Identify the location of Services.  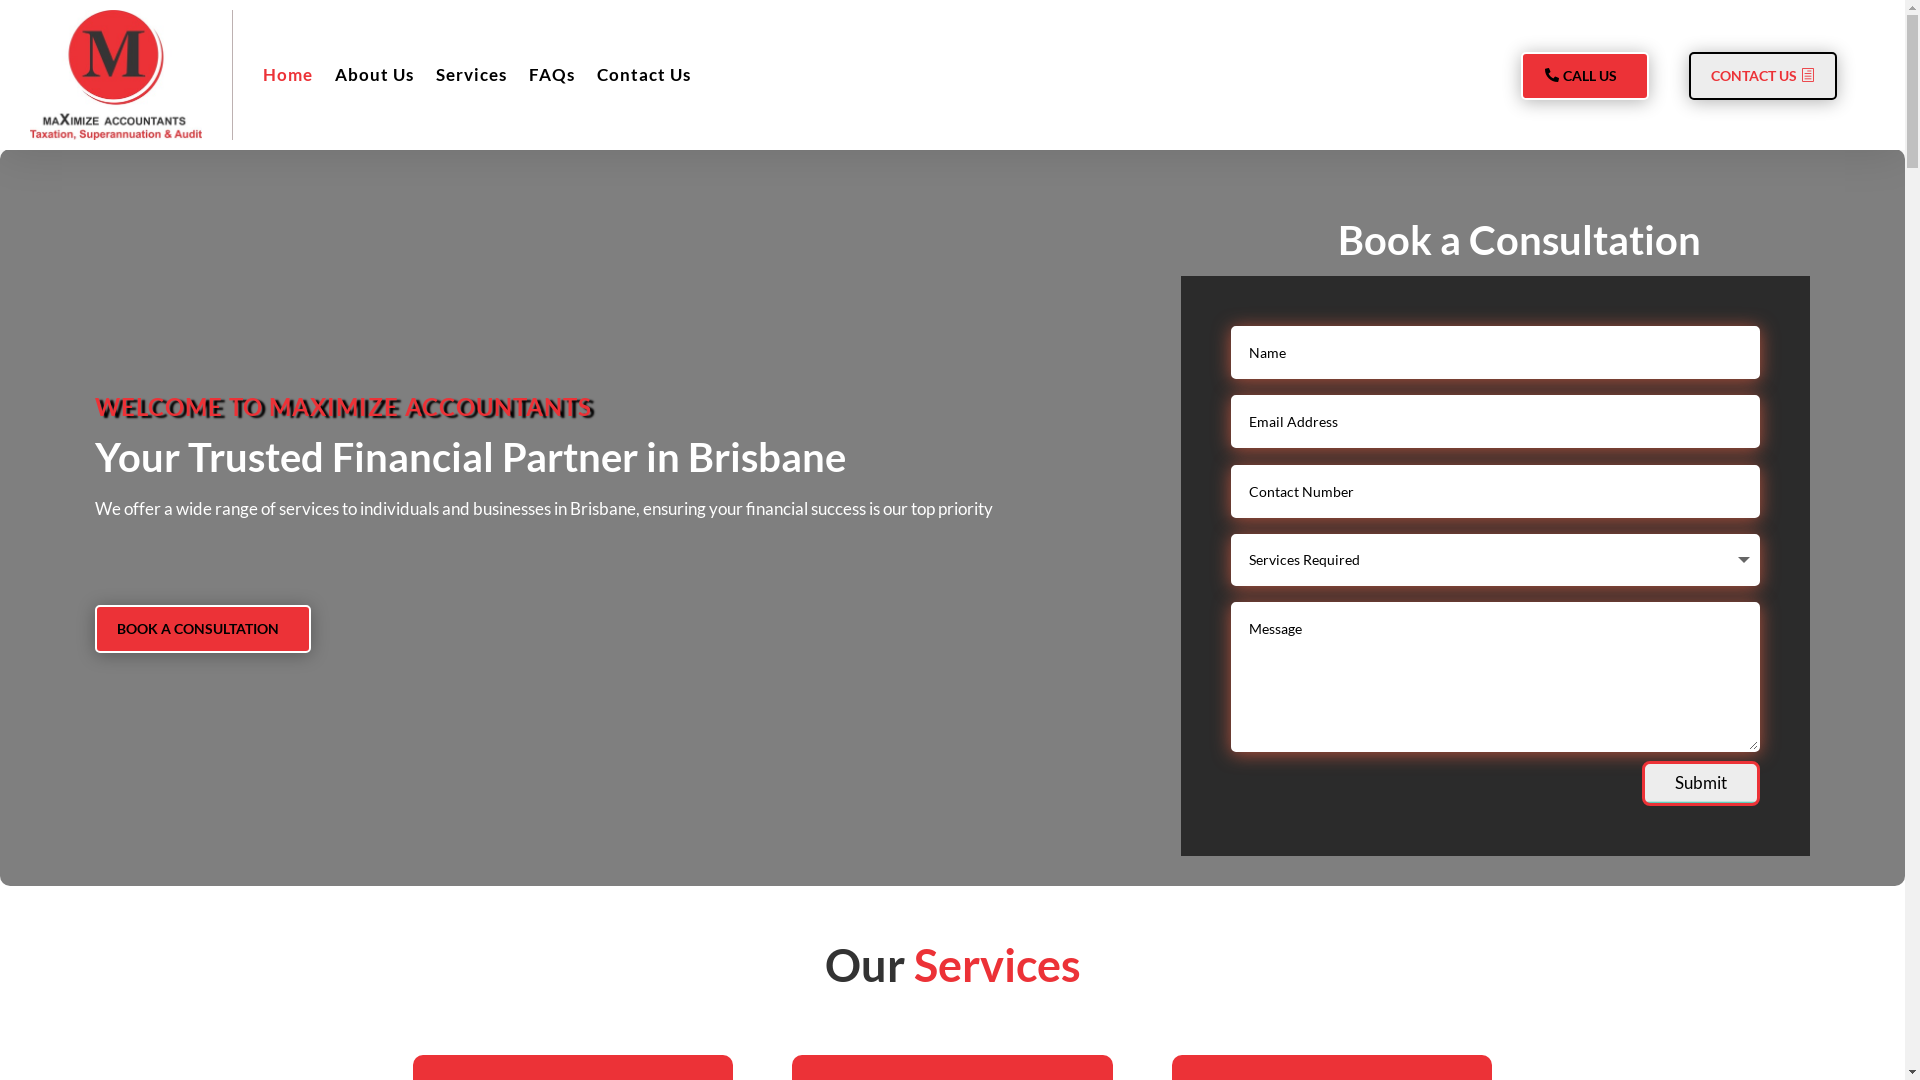
(471, 75).